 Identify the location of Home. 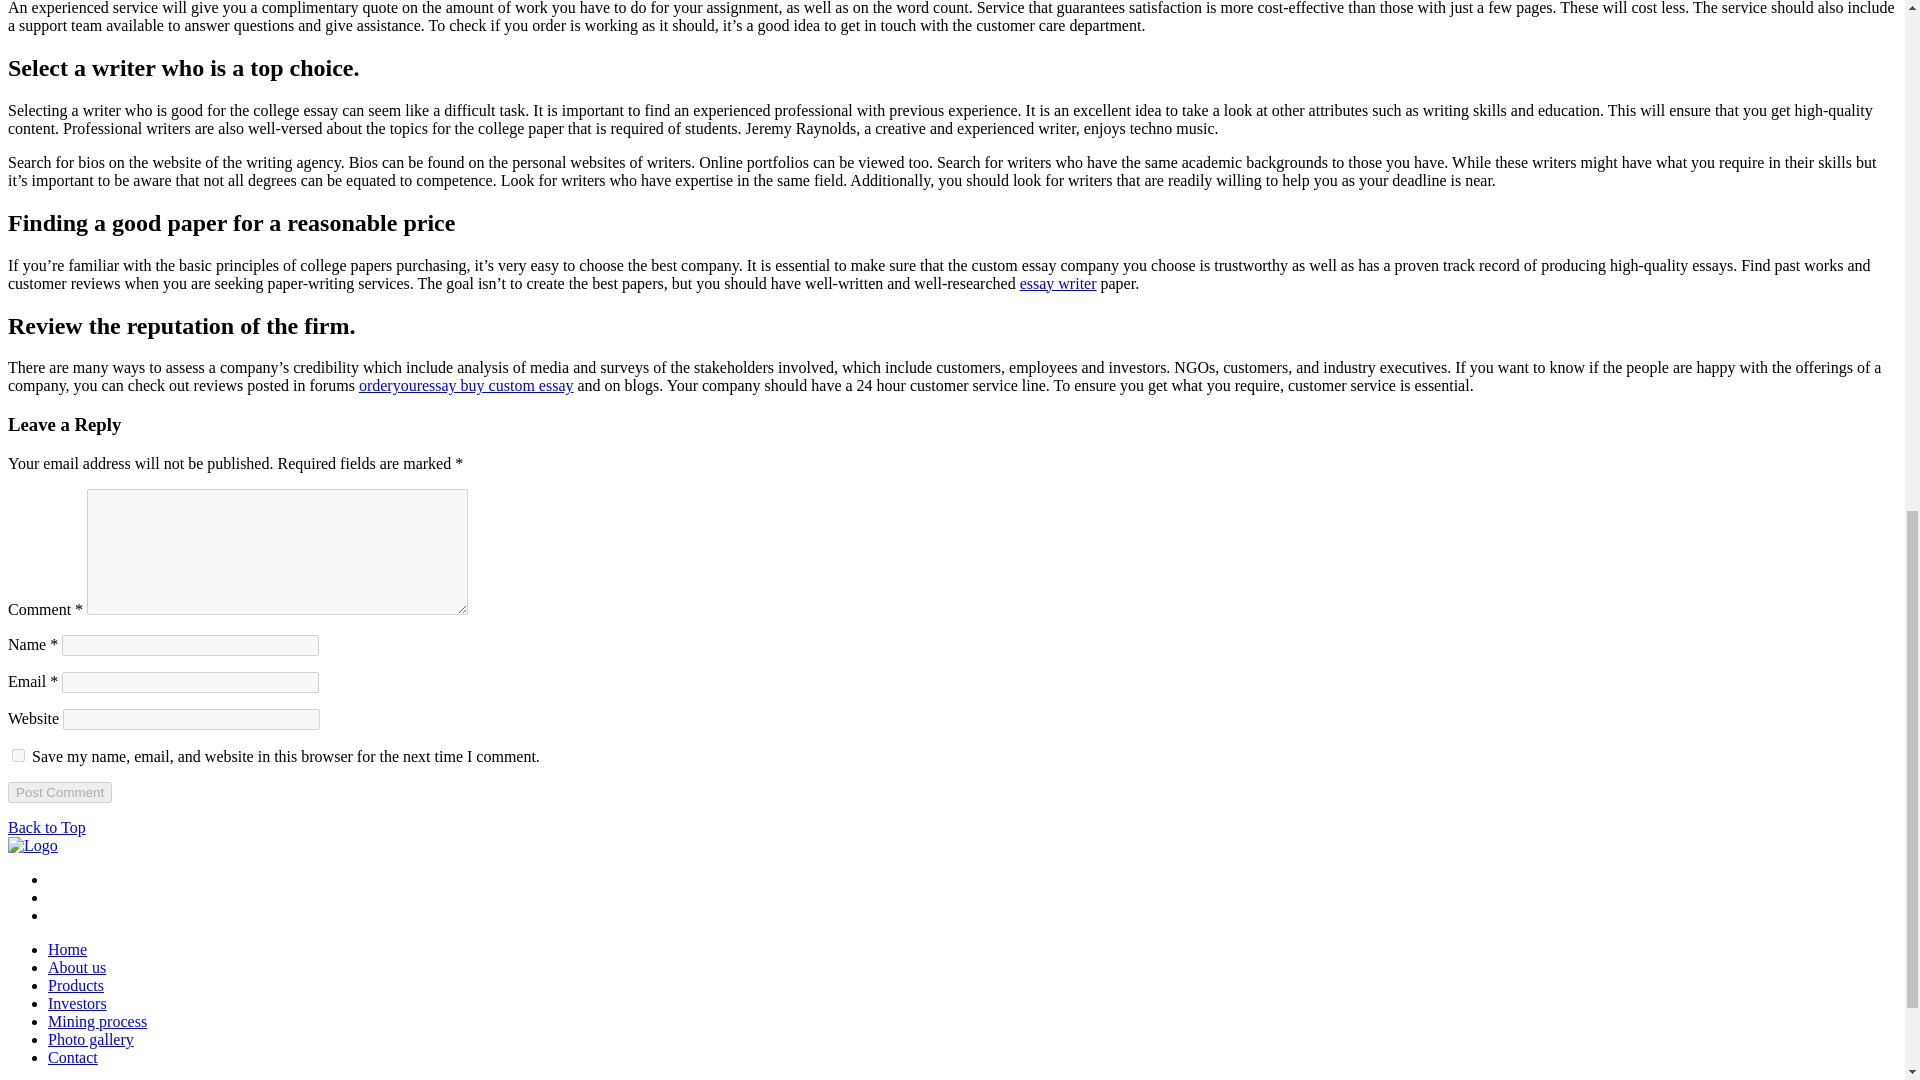
(67, 948).